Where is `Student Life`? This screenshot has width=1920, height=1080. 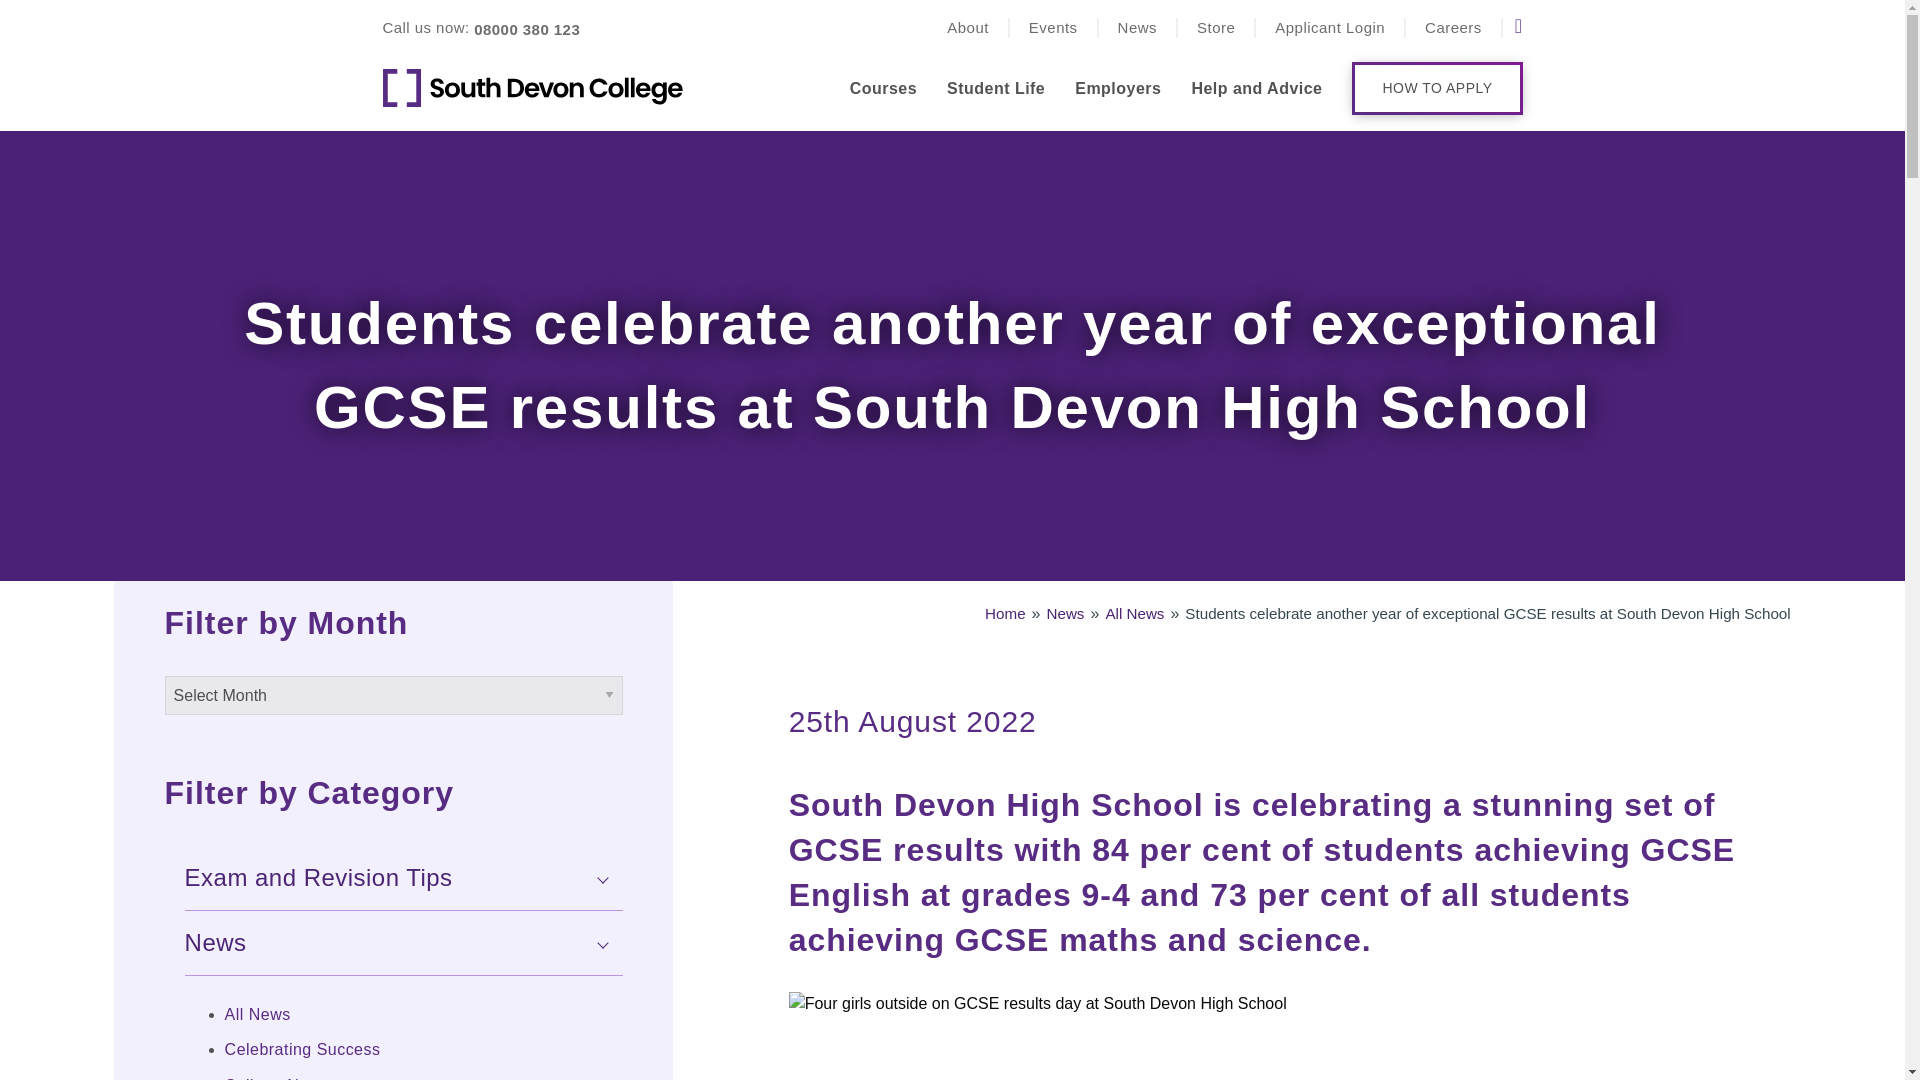
Student Life is located at coordinates (995, 88).